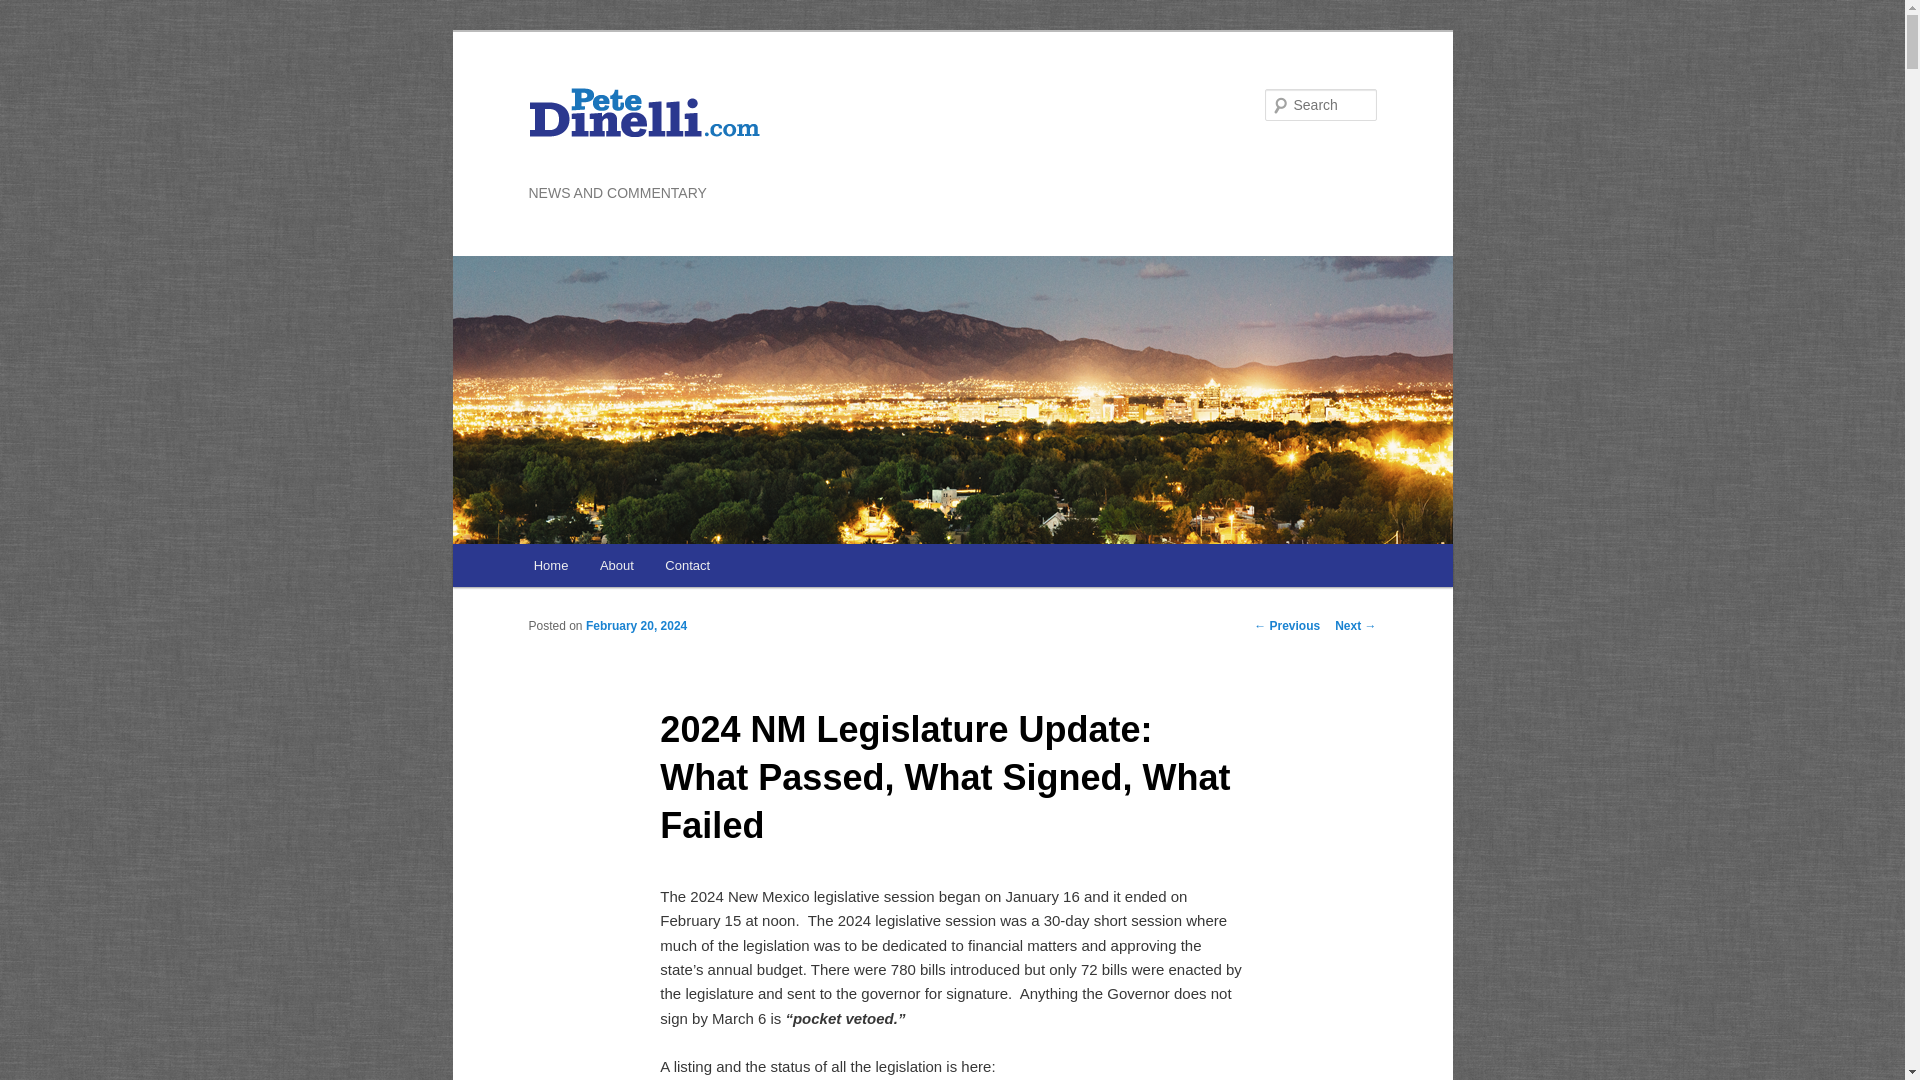  Describe the element at coordinates (636, 625) in the screenshot. I see `3:08 pm` at that location.